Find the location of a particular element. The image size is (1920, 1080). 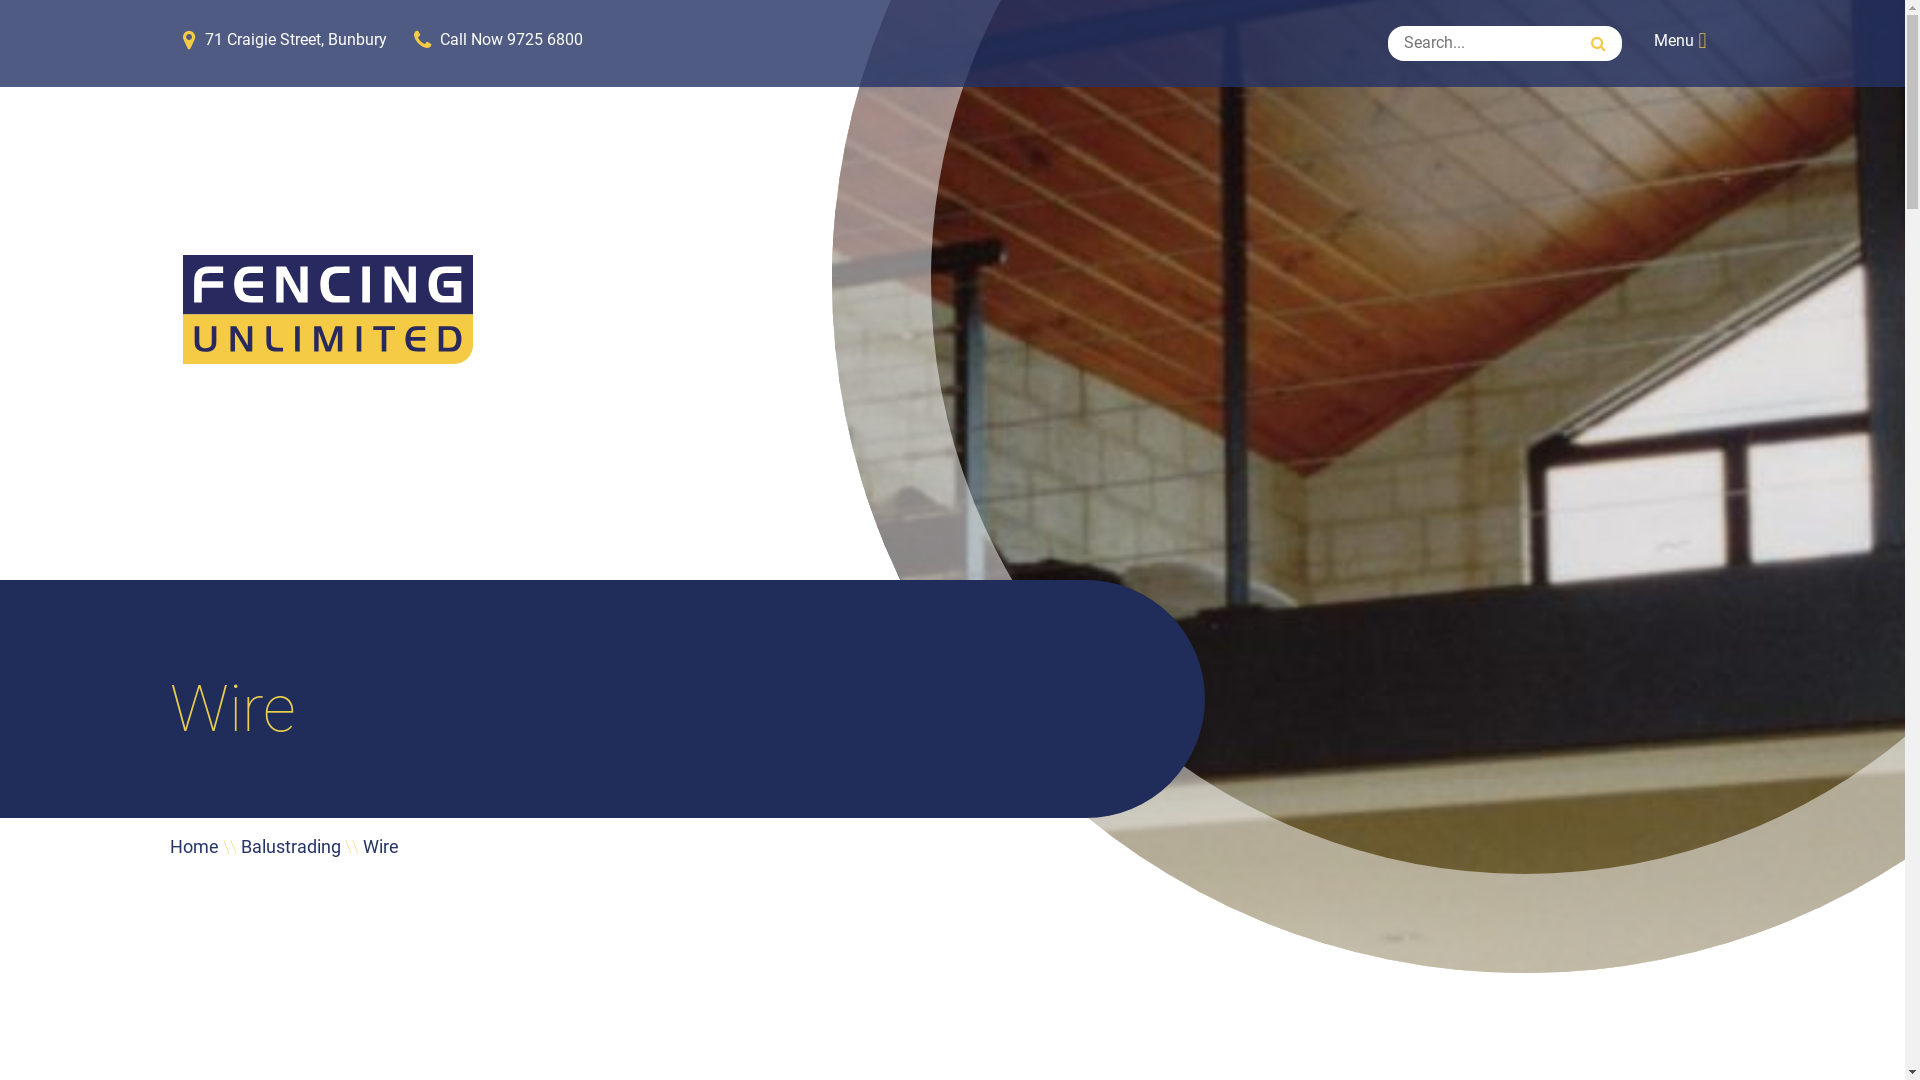

71 Craigie Street, Bunbury is located at coordinates (284, 40).